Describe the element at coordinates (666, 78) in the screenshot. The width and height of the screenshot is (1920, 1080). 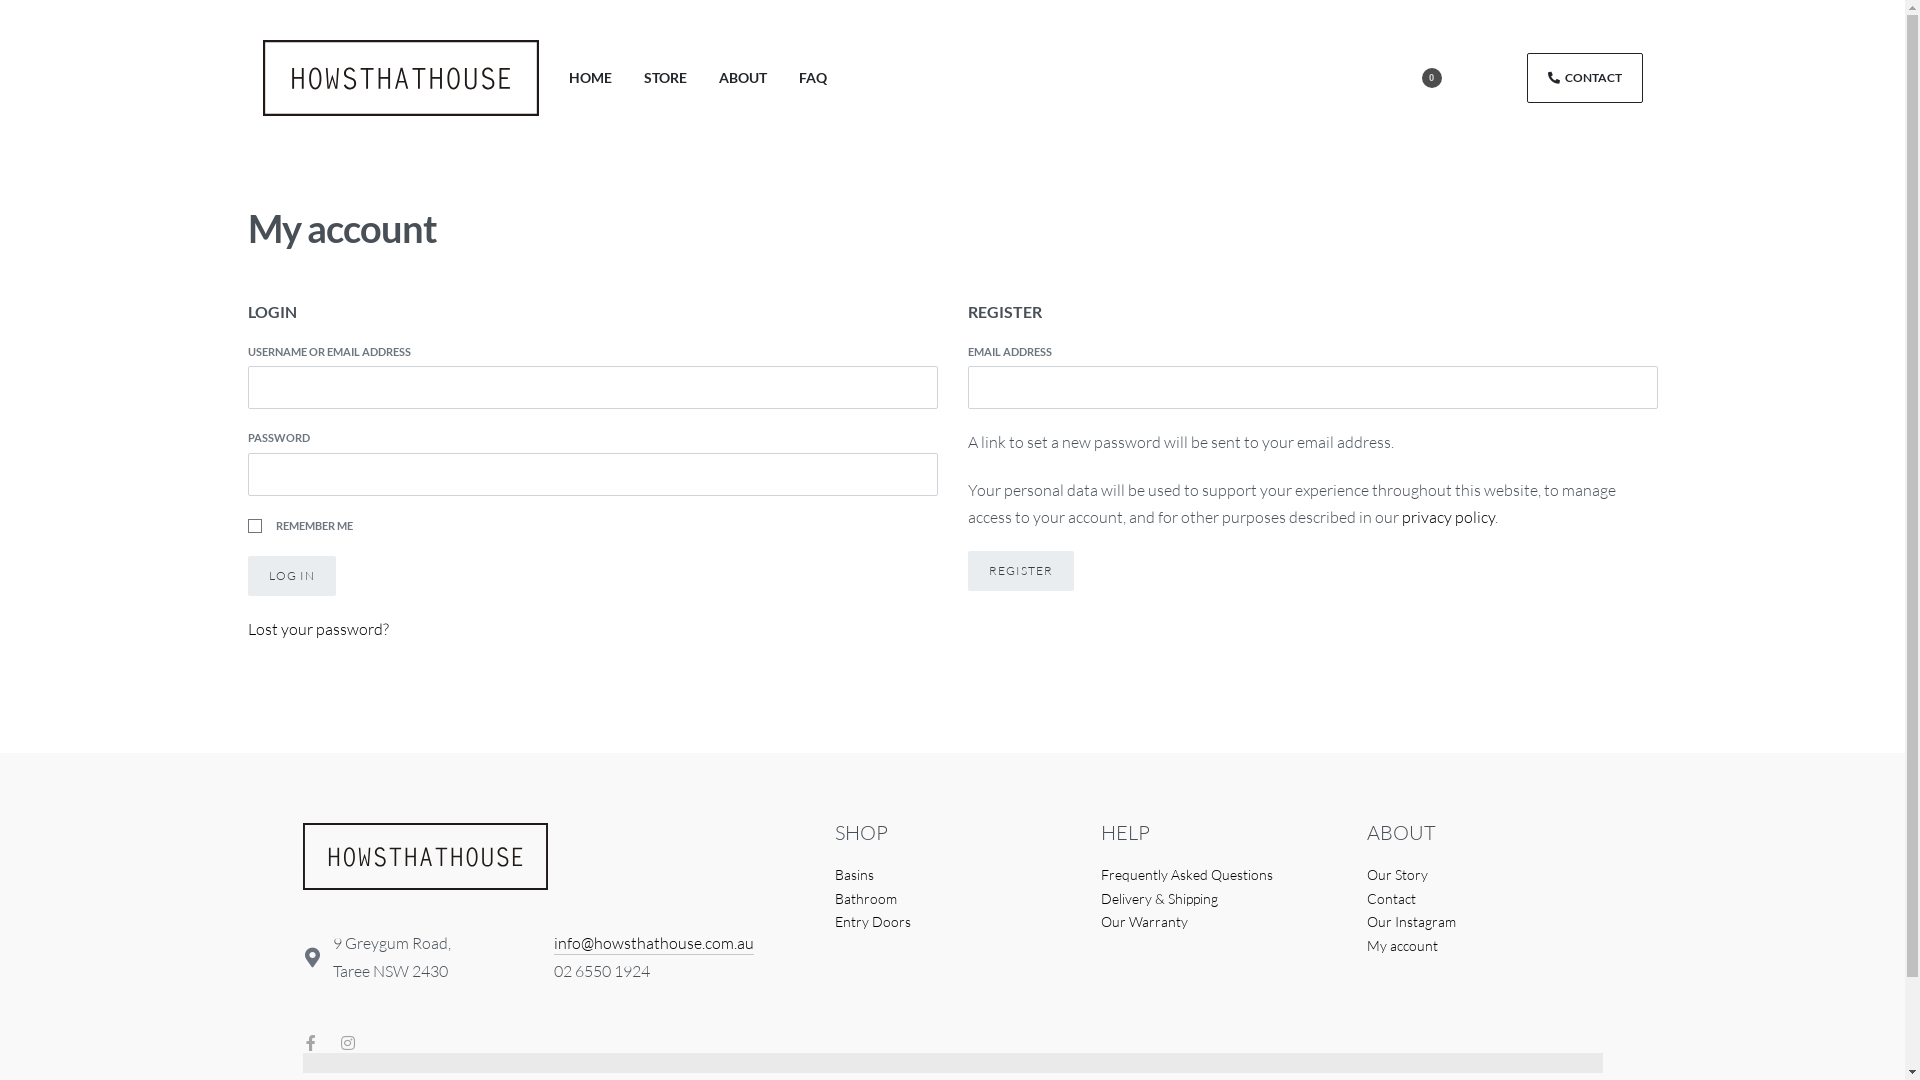
I see `STORE` at that location.